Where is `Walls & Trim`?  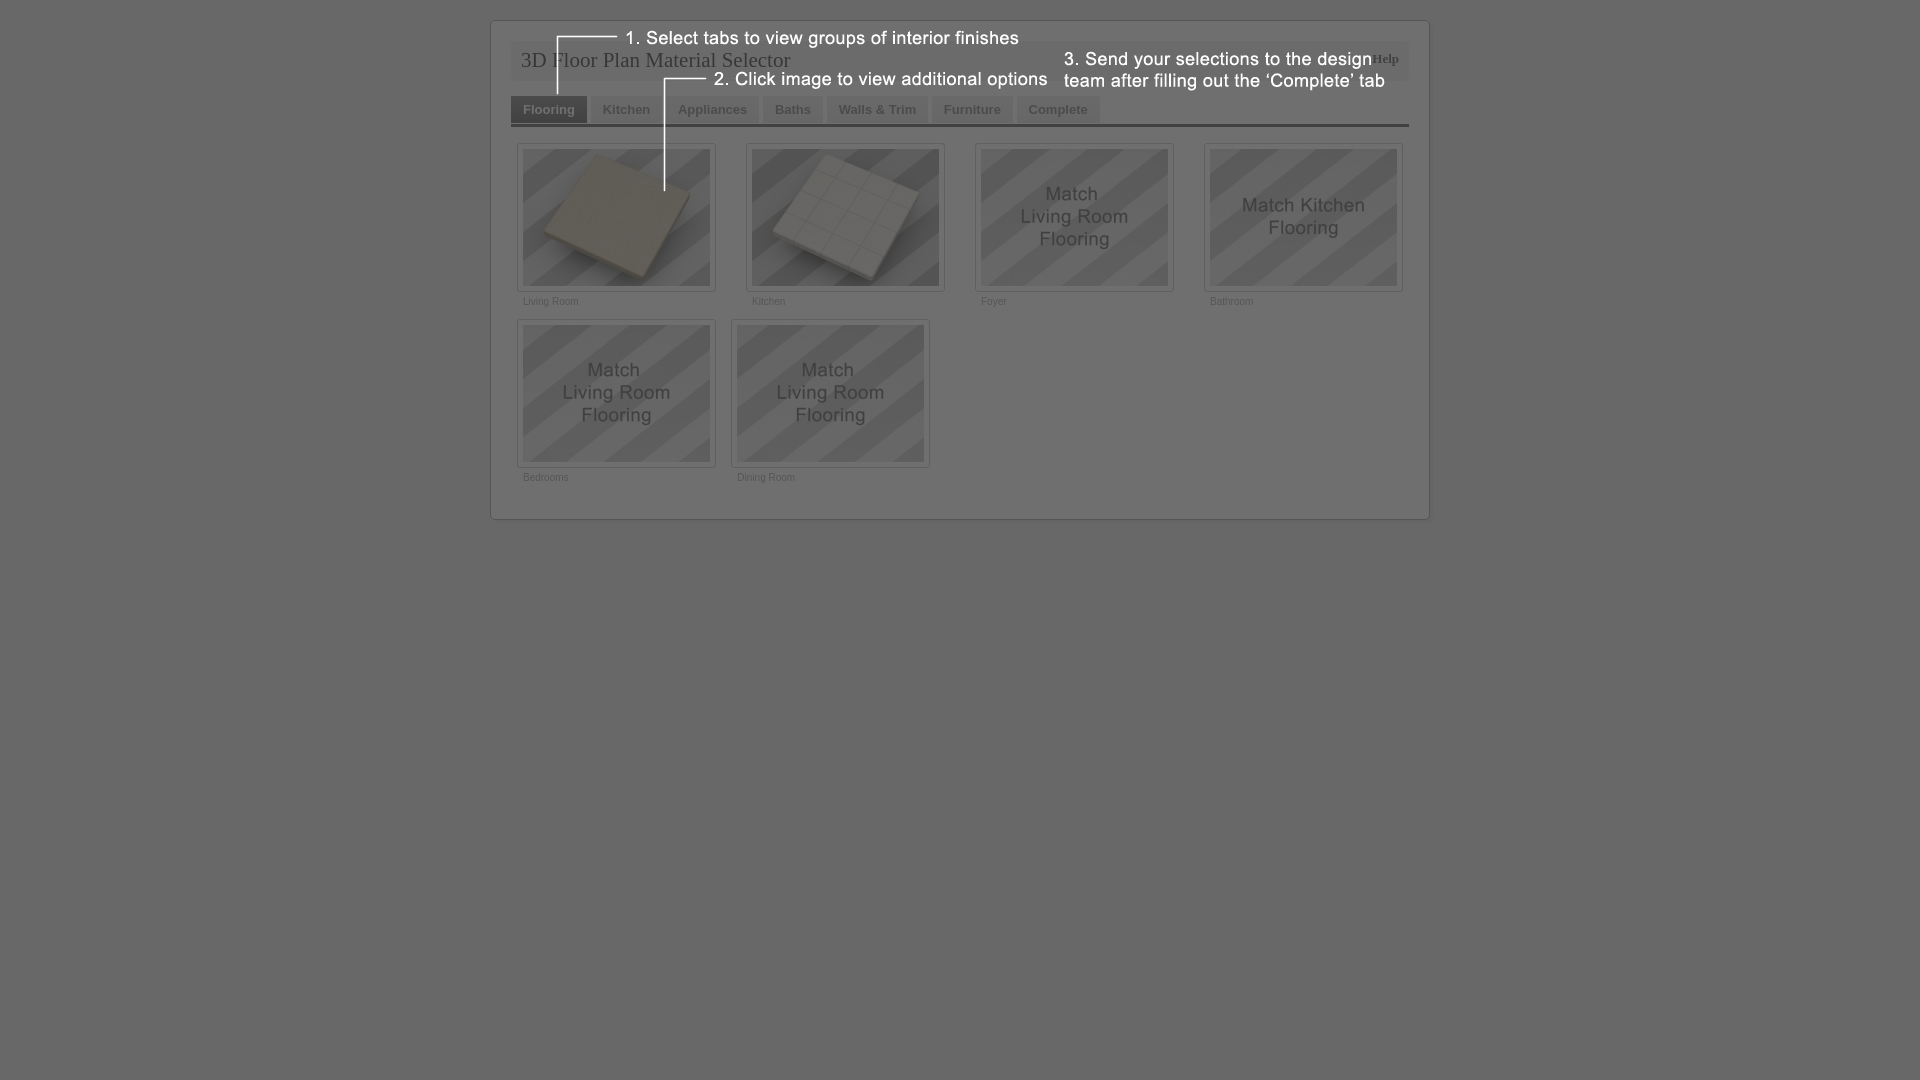
Walls & Trim is located at coordinates (878, 110).